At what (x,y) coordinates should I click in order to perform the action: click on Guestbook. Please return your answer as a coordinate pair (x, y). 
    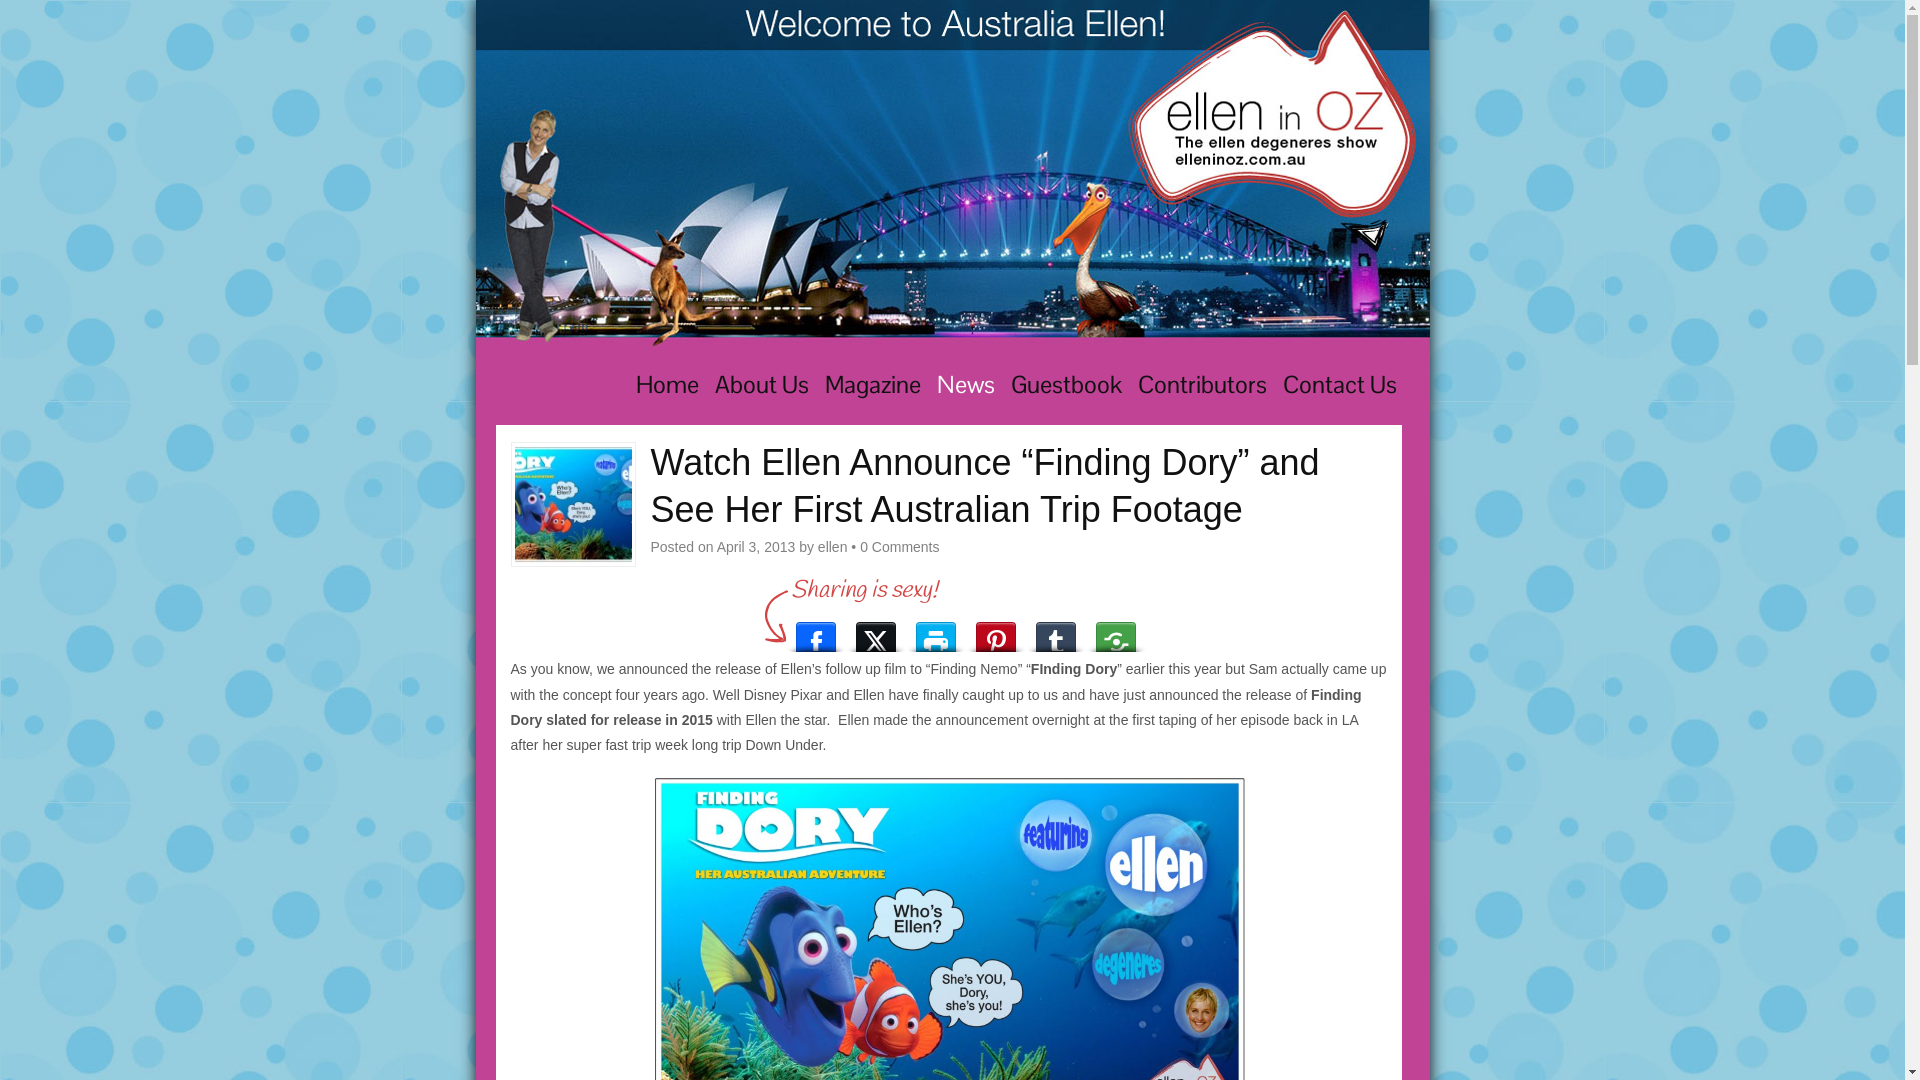
    Looking at the image, I should click on (1066, 385).